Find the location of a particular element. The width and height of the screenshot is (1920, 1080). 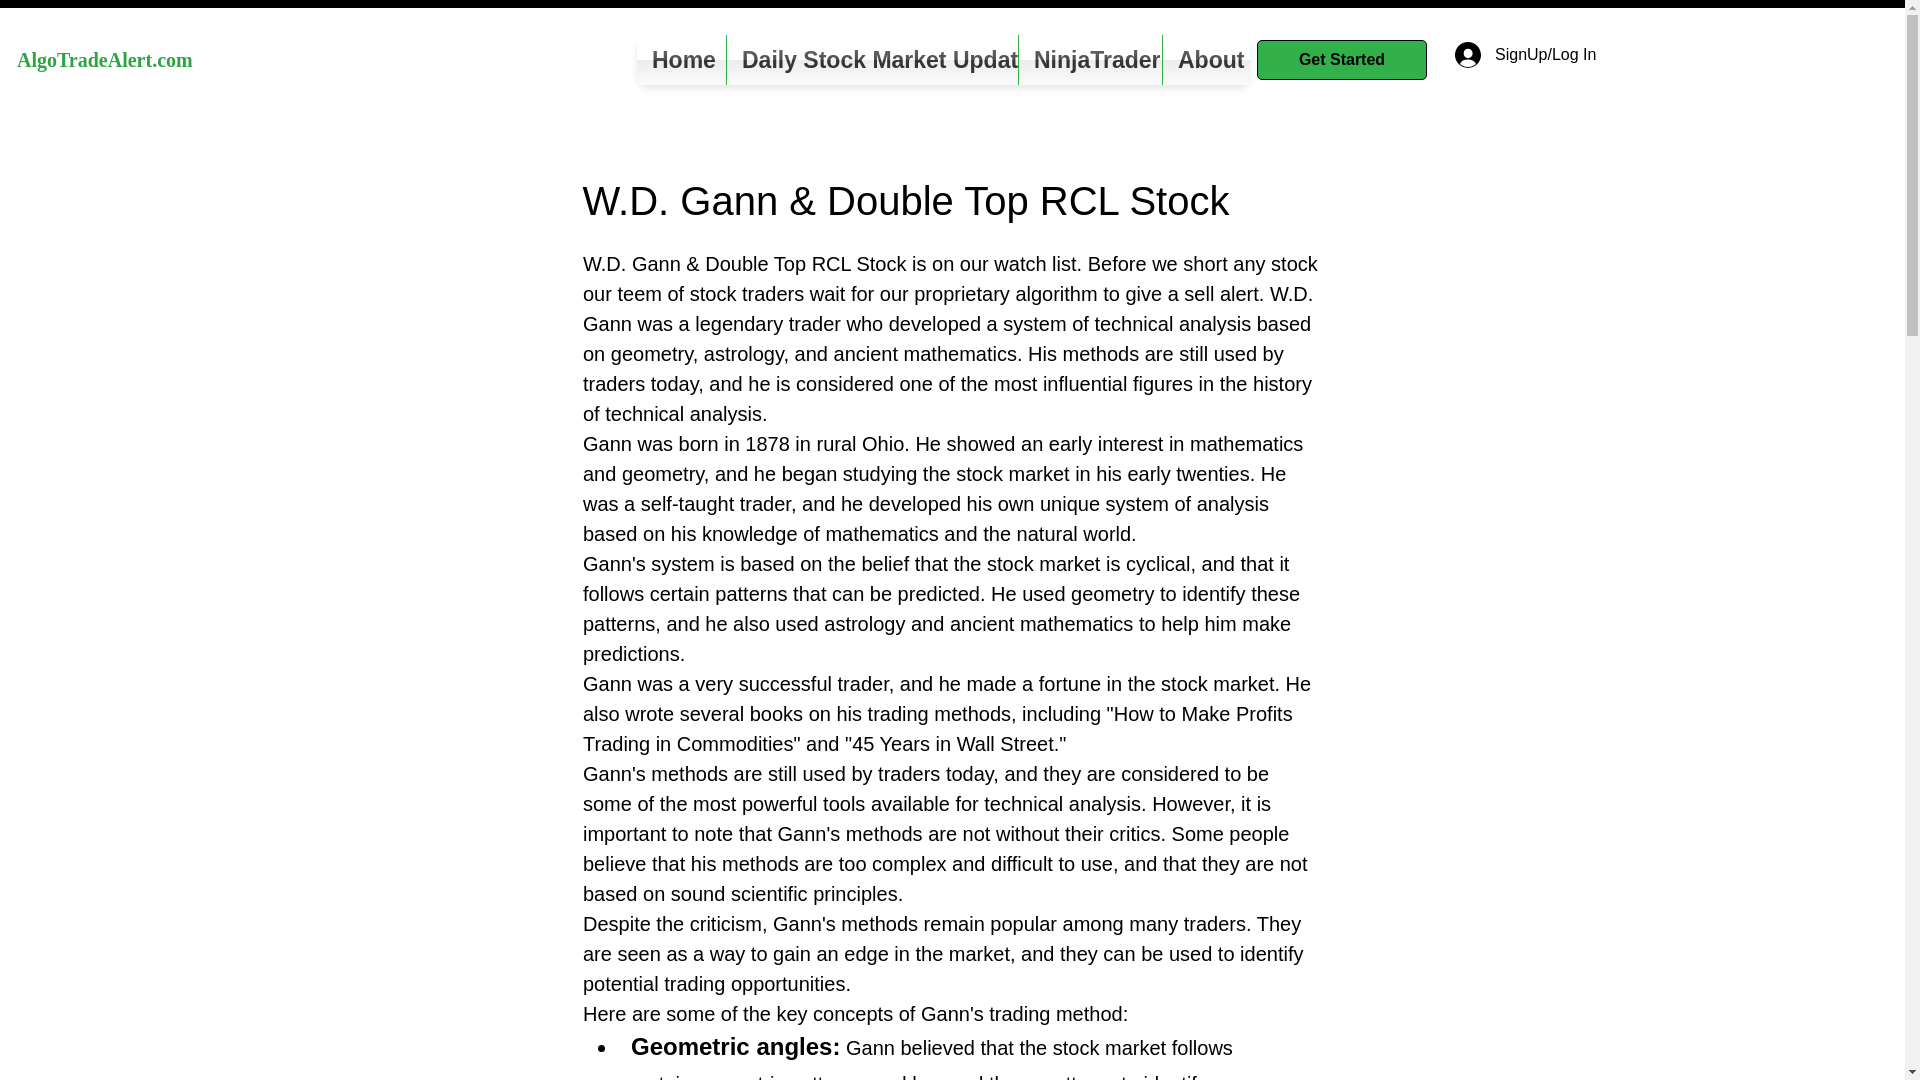

AlgoTradeAlert.com is located at coordinates (105, 60).